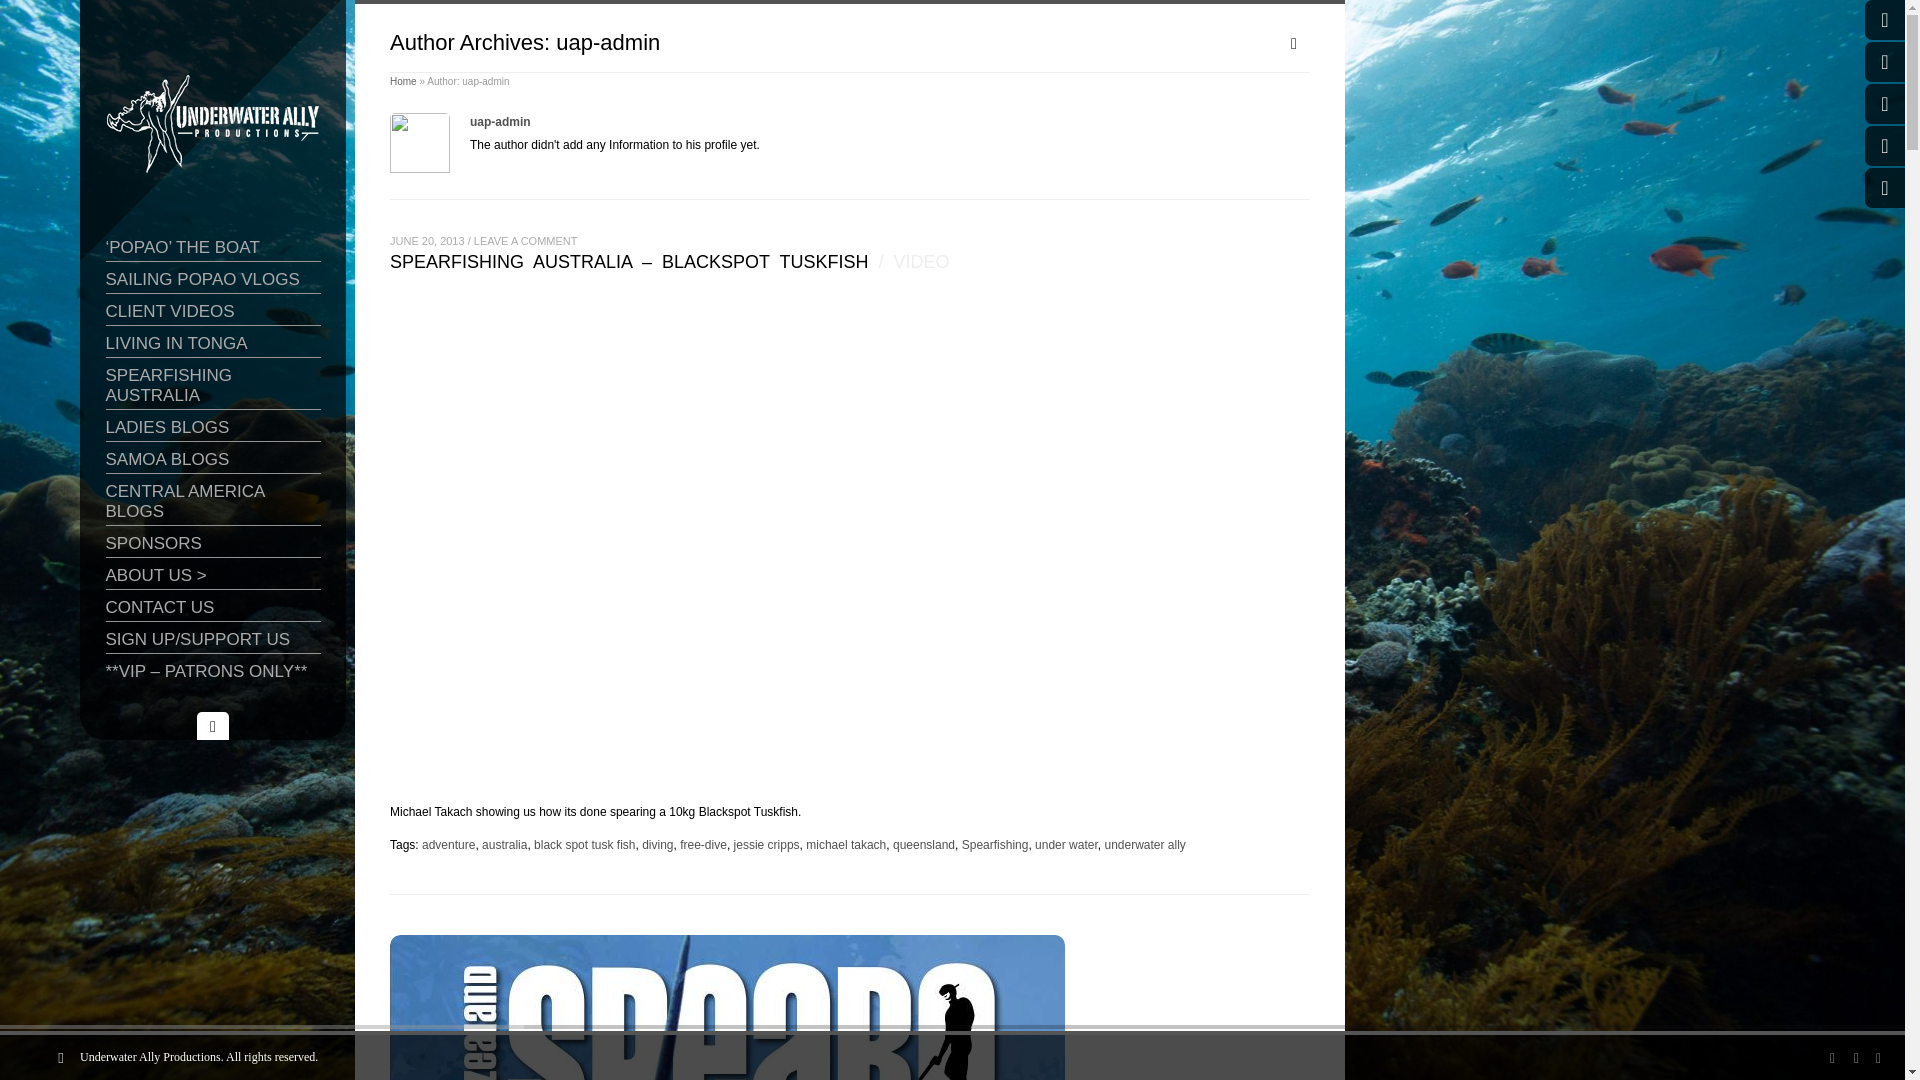 The width and height of the screenshot is (1920, 1080). What do you see at coordinates (212, 344) in the screenshot?
I see `LIVING IN TONGA` at bounding box center [212, 344].